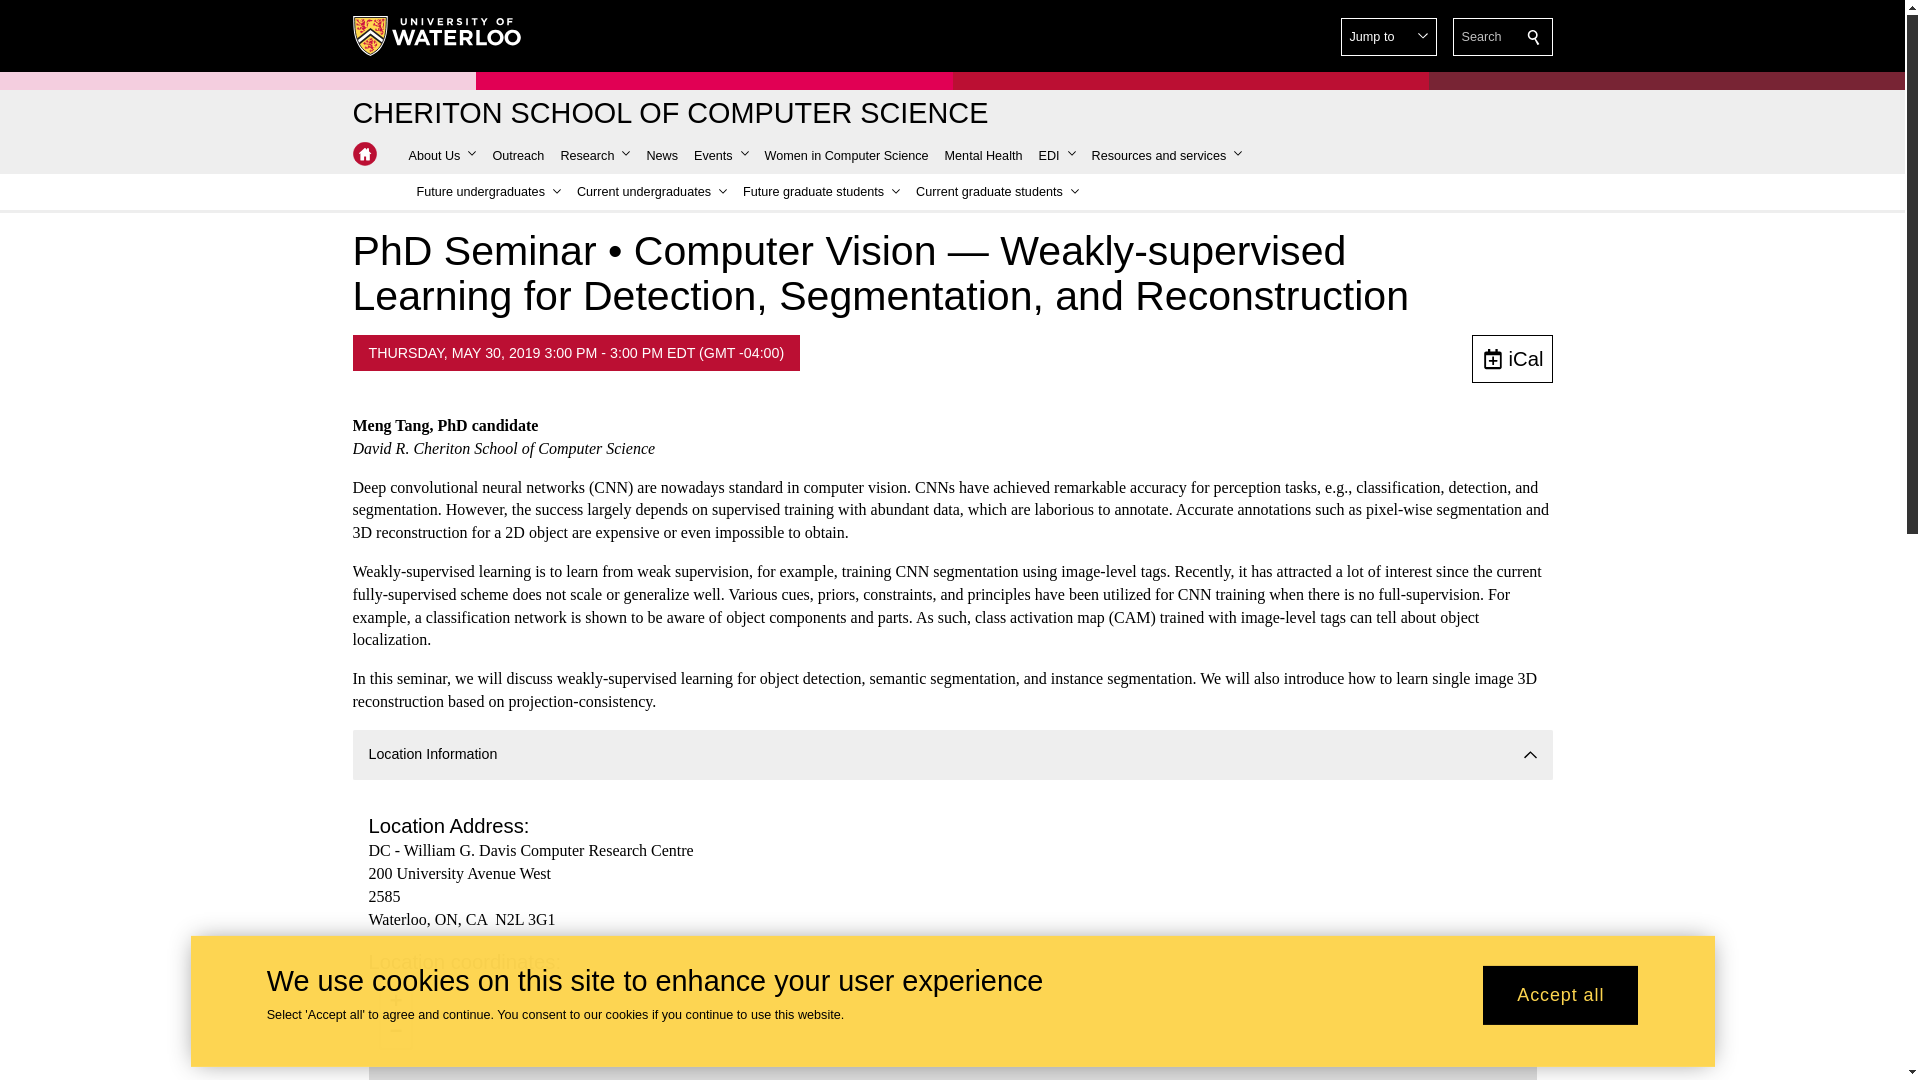 The width and height of the screenshot is (1920, 1080). Describe the element at coordinates (395, 1032) in the screenshot. I see `Zoom out` at that location.